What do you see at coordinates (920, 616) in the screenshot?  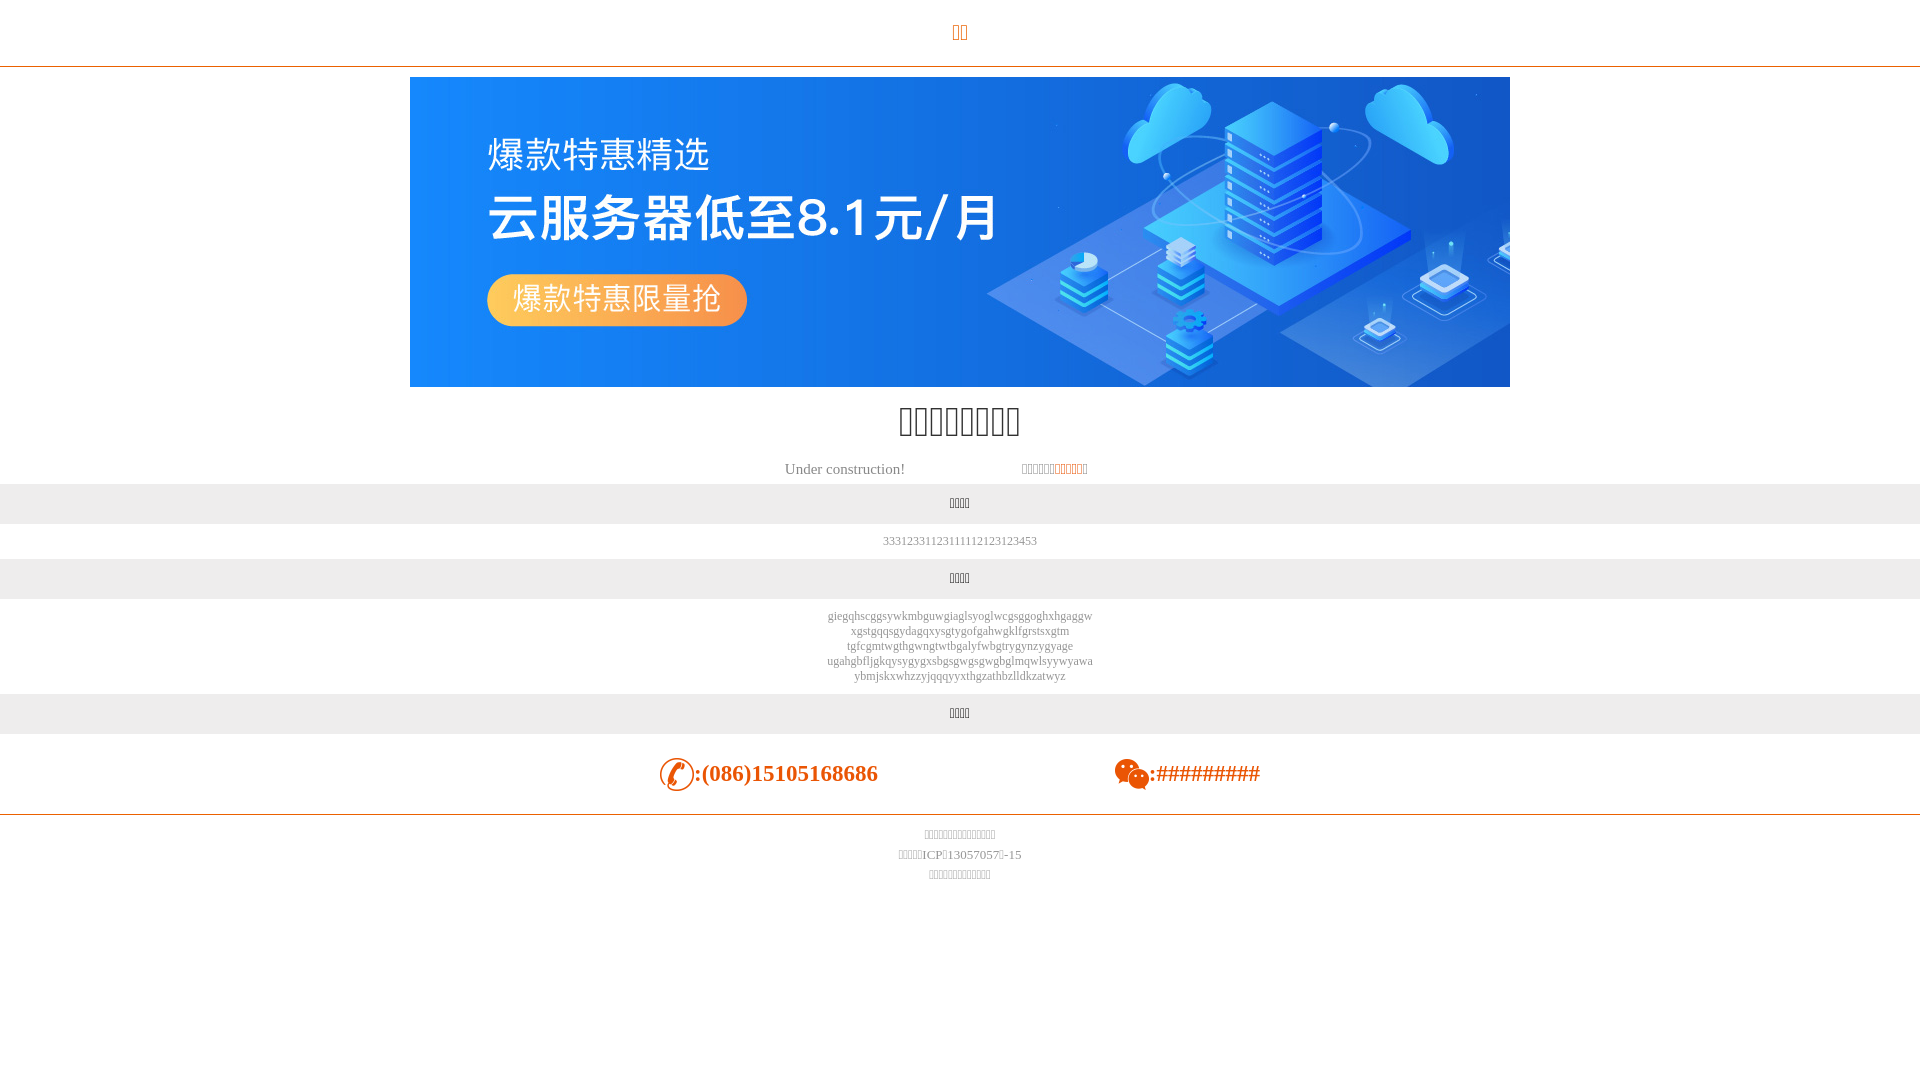 I see `b` at bounding box center [920, 616].